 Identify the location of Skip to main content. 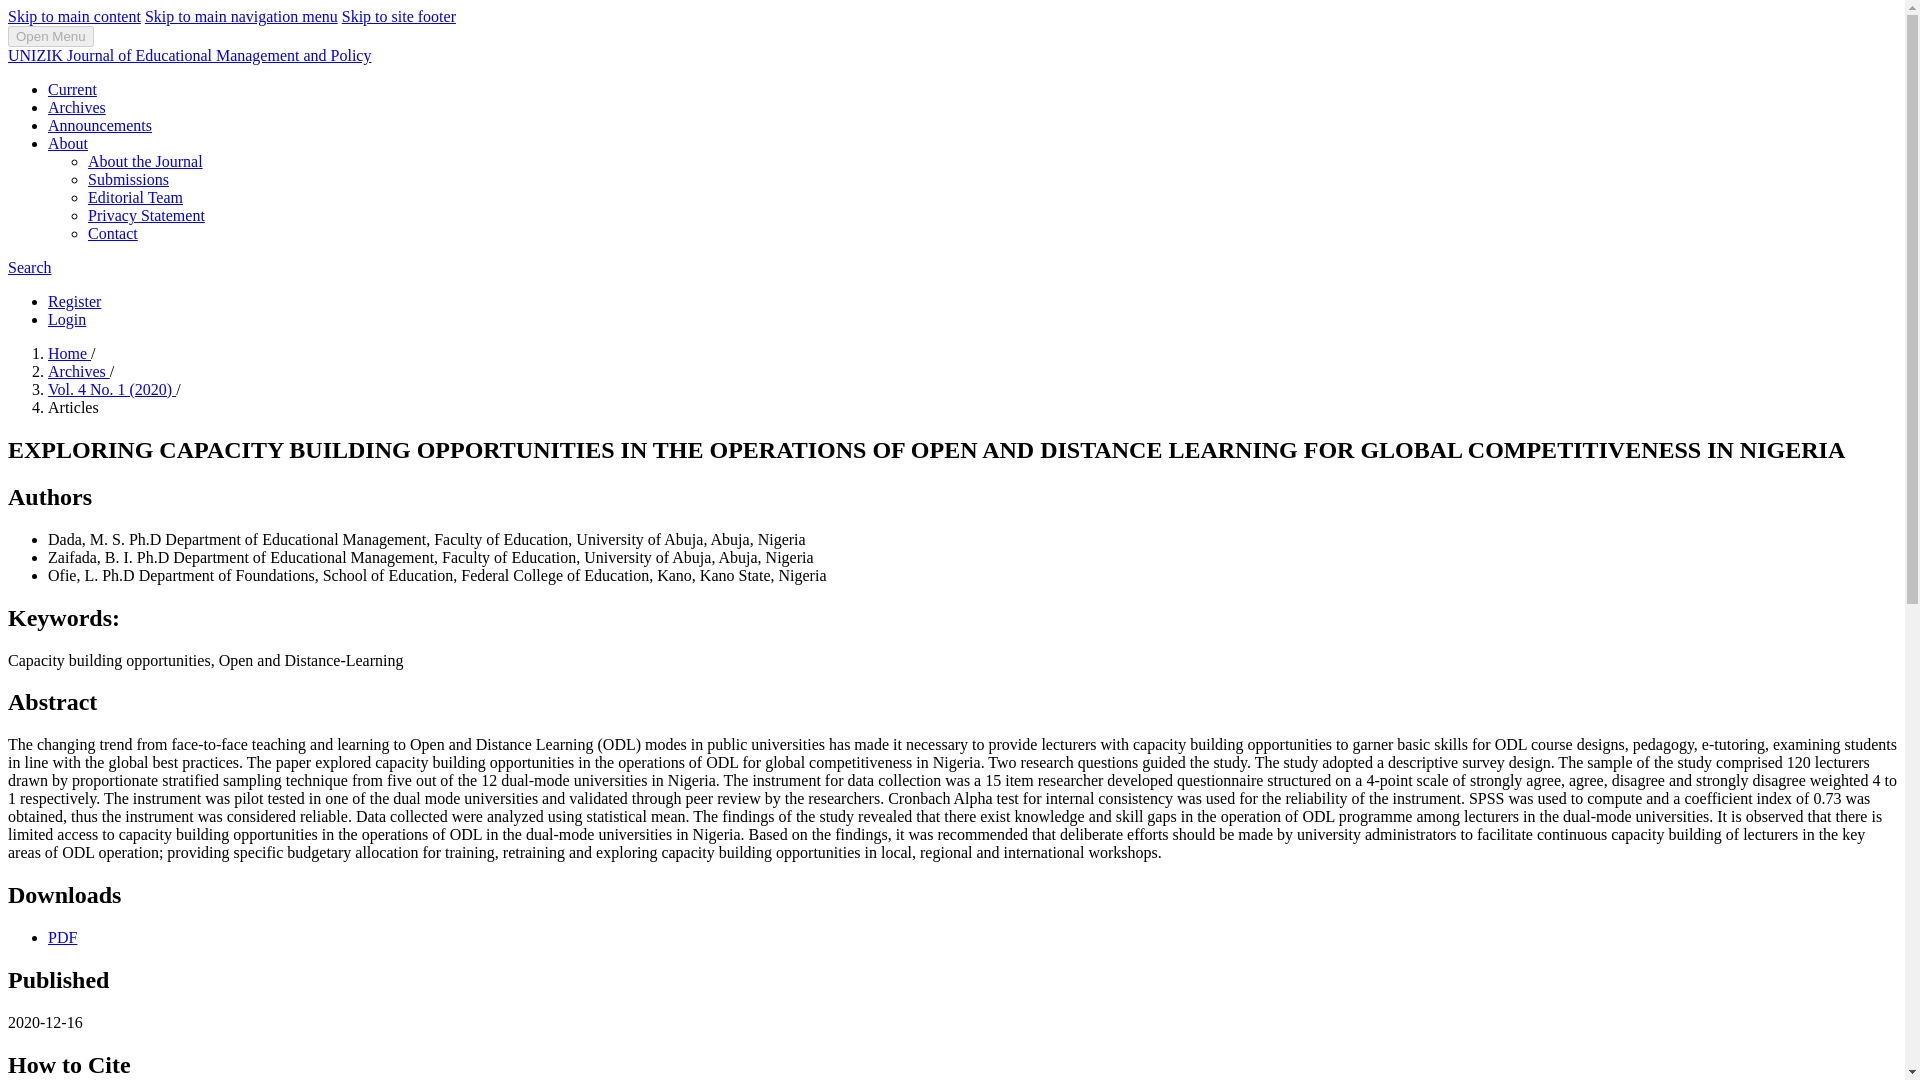
(74, 16).